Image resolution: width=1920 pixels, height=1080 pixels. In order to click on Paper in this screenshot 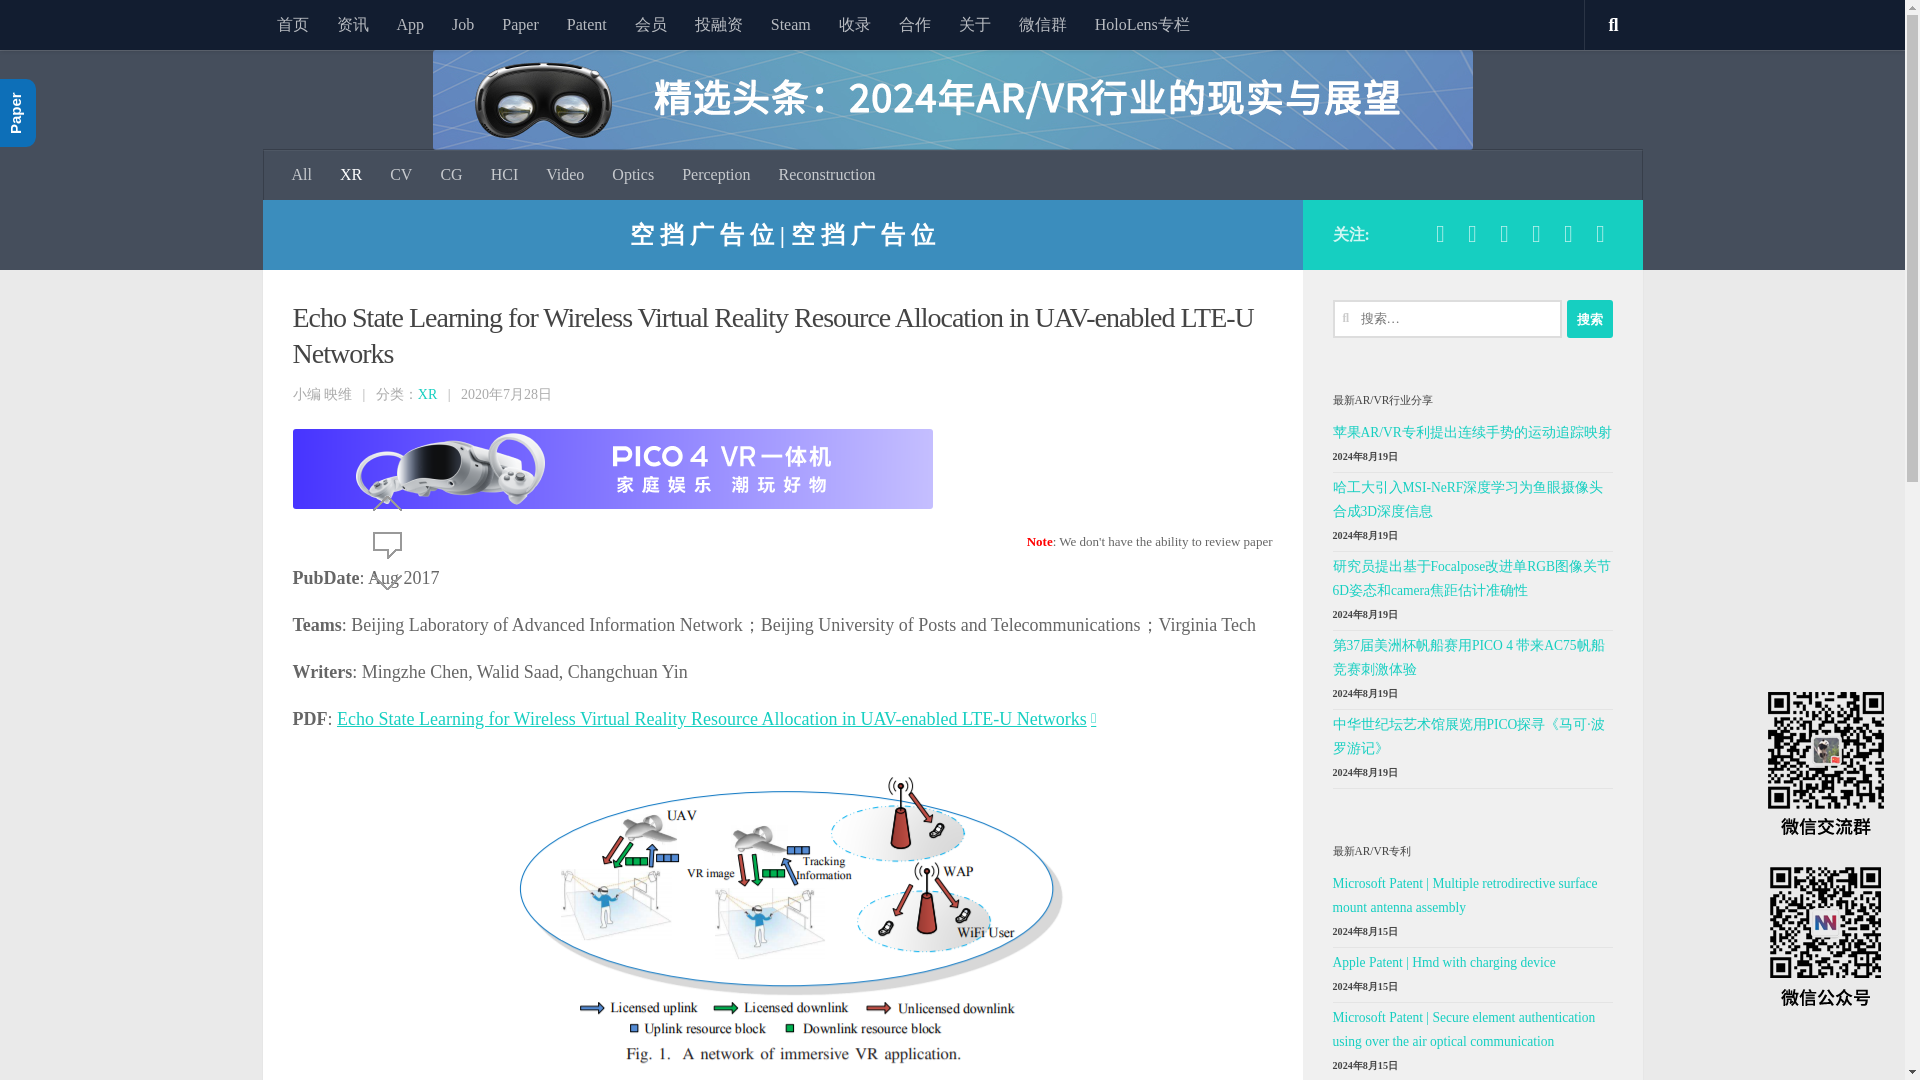, I will do `click(520, 24)`.